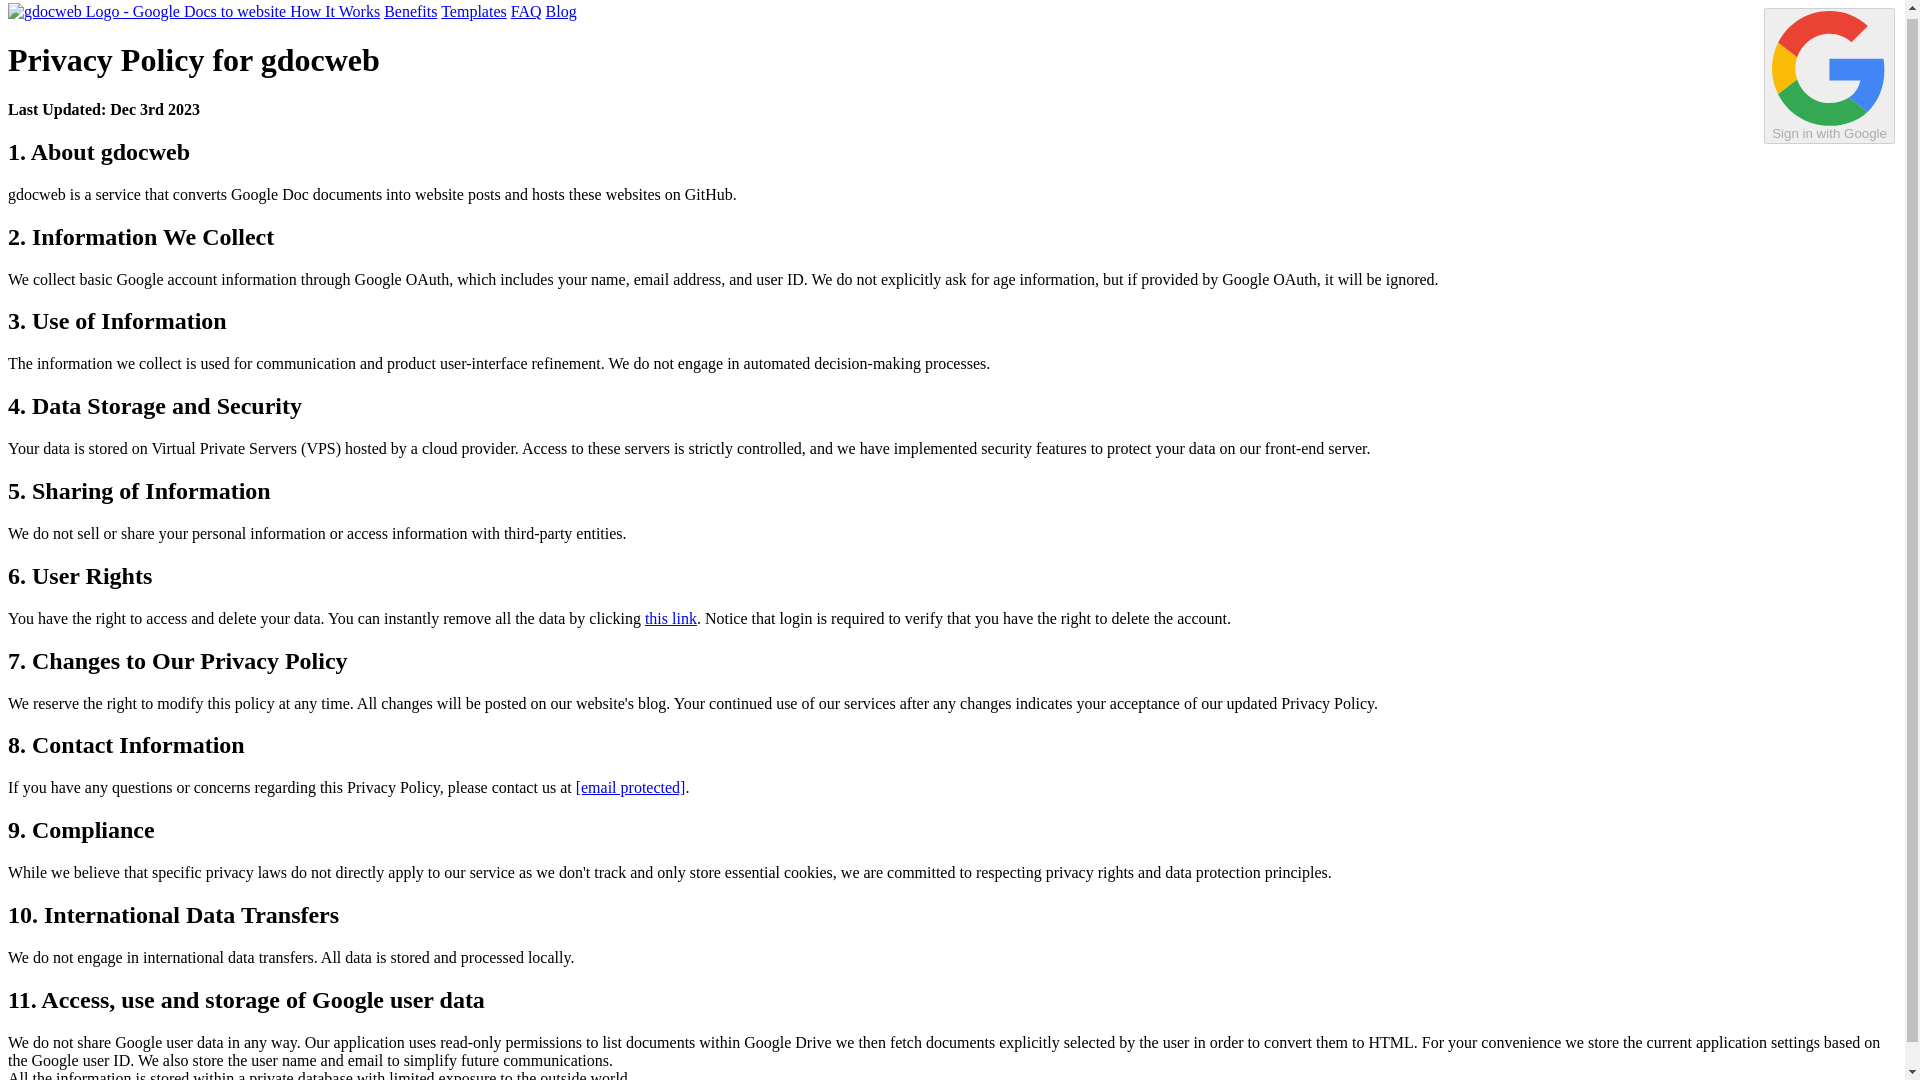  I want to click on Templates, so click(474, 12).